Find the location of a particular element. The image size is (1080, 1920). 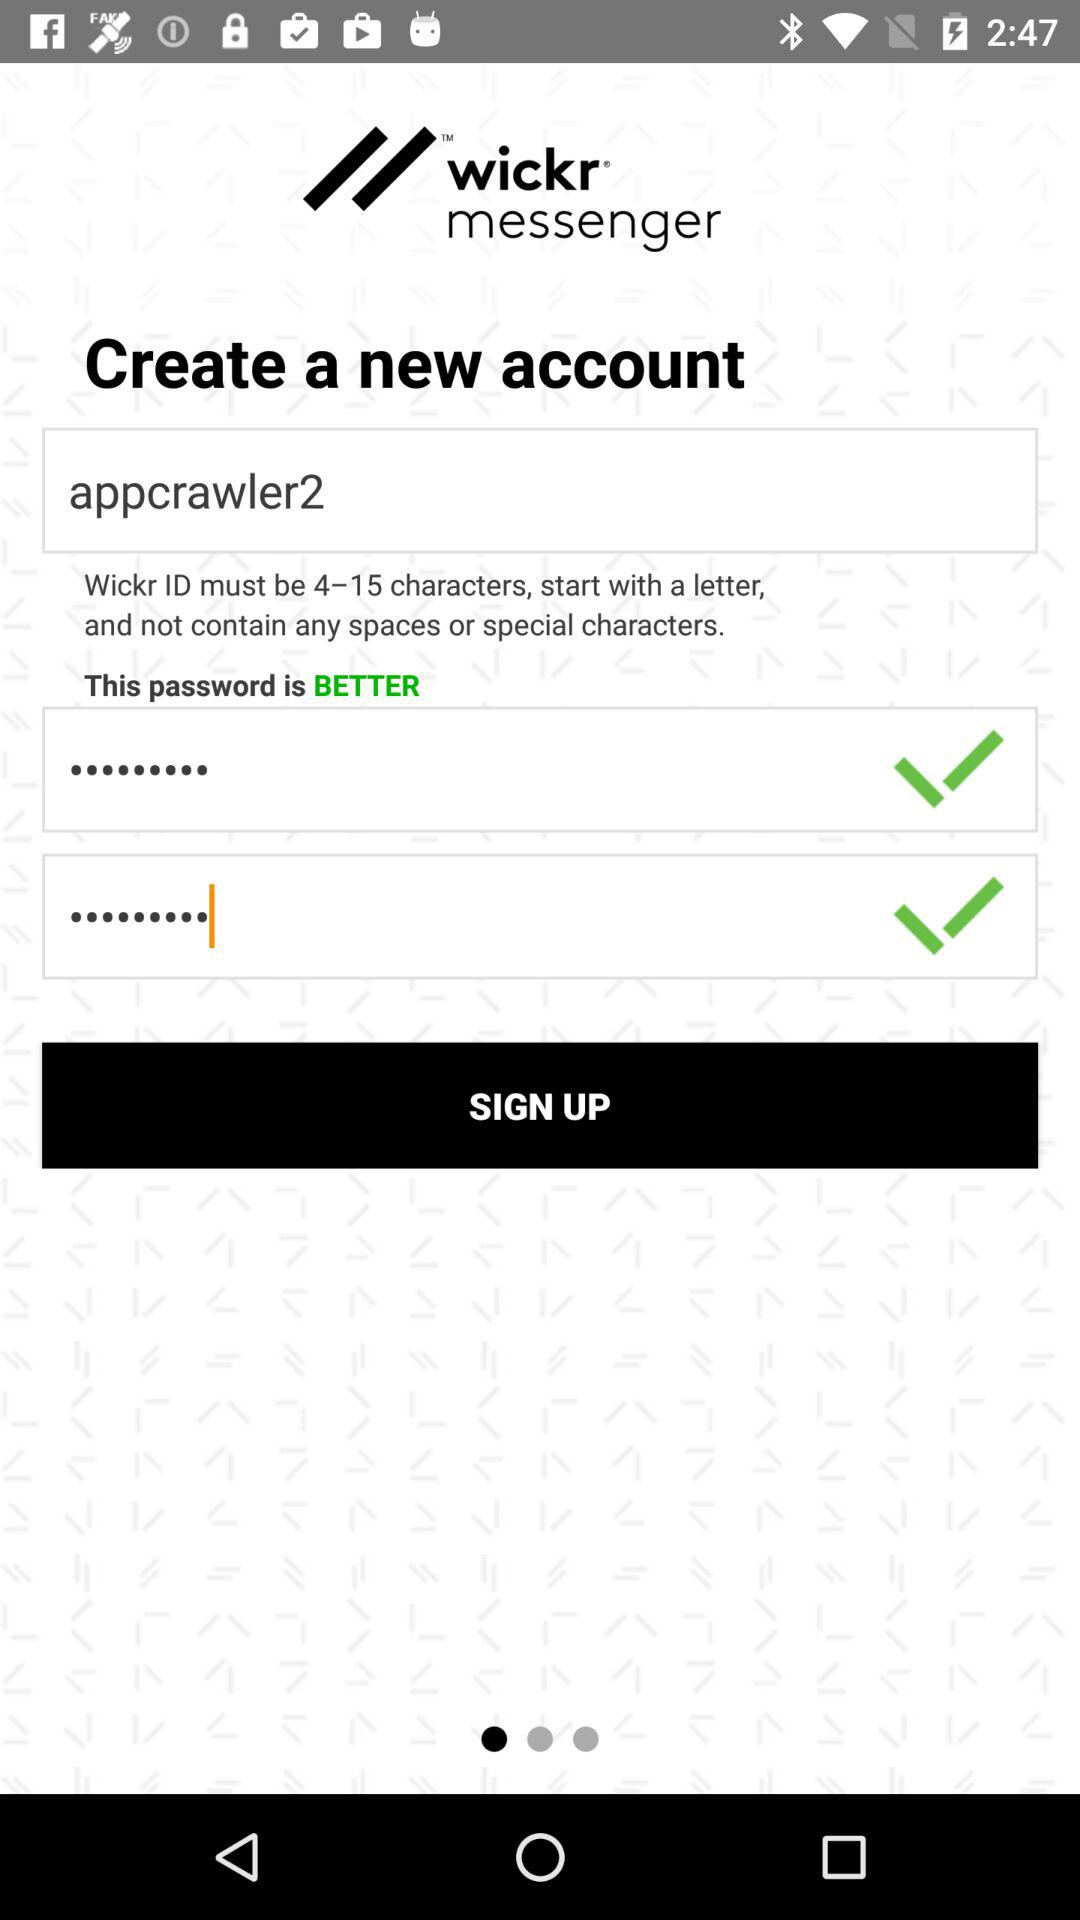

swipe until the appcrawler2 icon is located at coordinates (540, 490).